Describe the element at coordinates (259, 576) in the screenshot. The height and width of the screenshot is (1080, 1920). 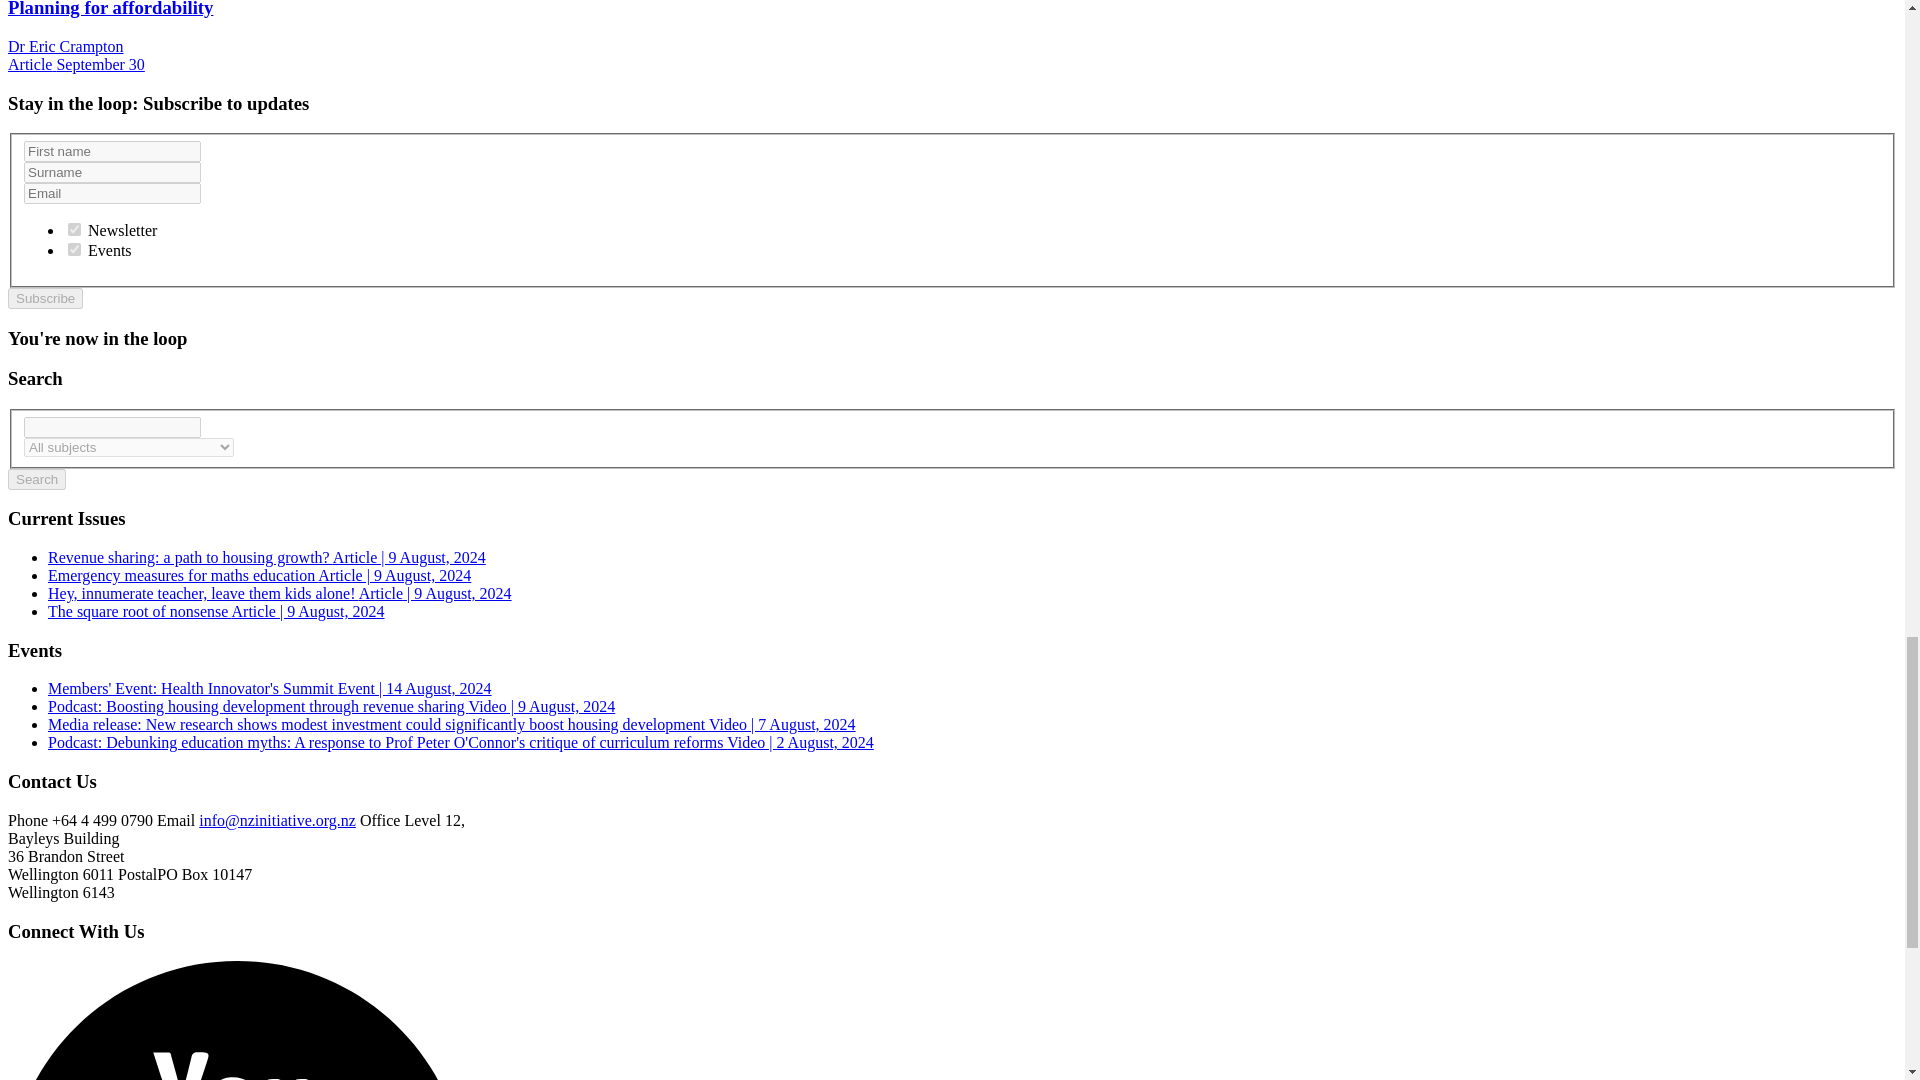
I see `Emergency measures for maths education` at that location.